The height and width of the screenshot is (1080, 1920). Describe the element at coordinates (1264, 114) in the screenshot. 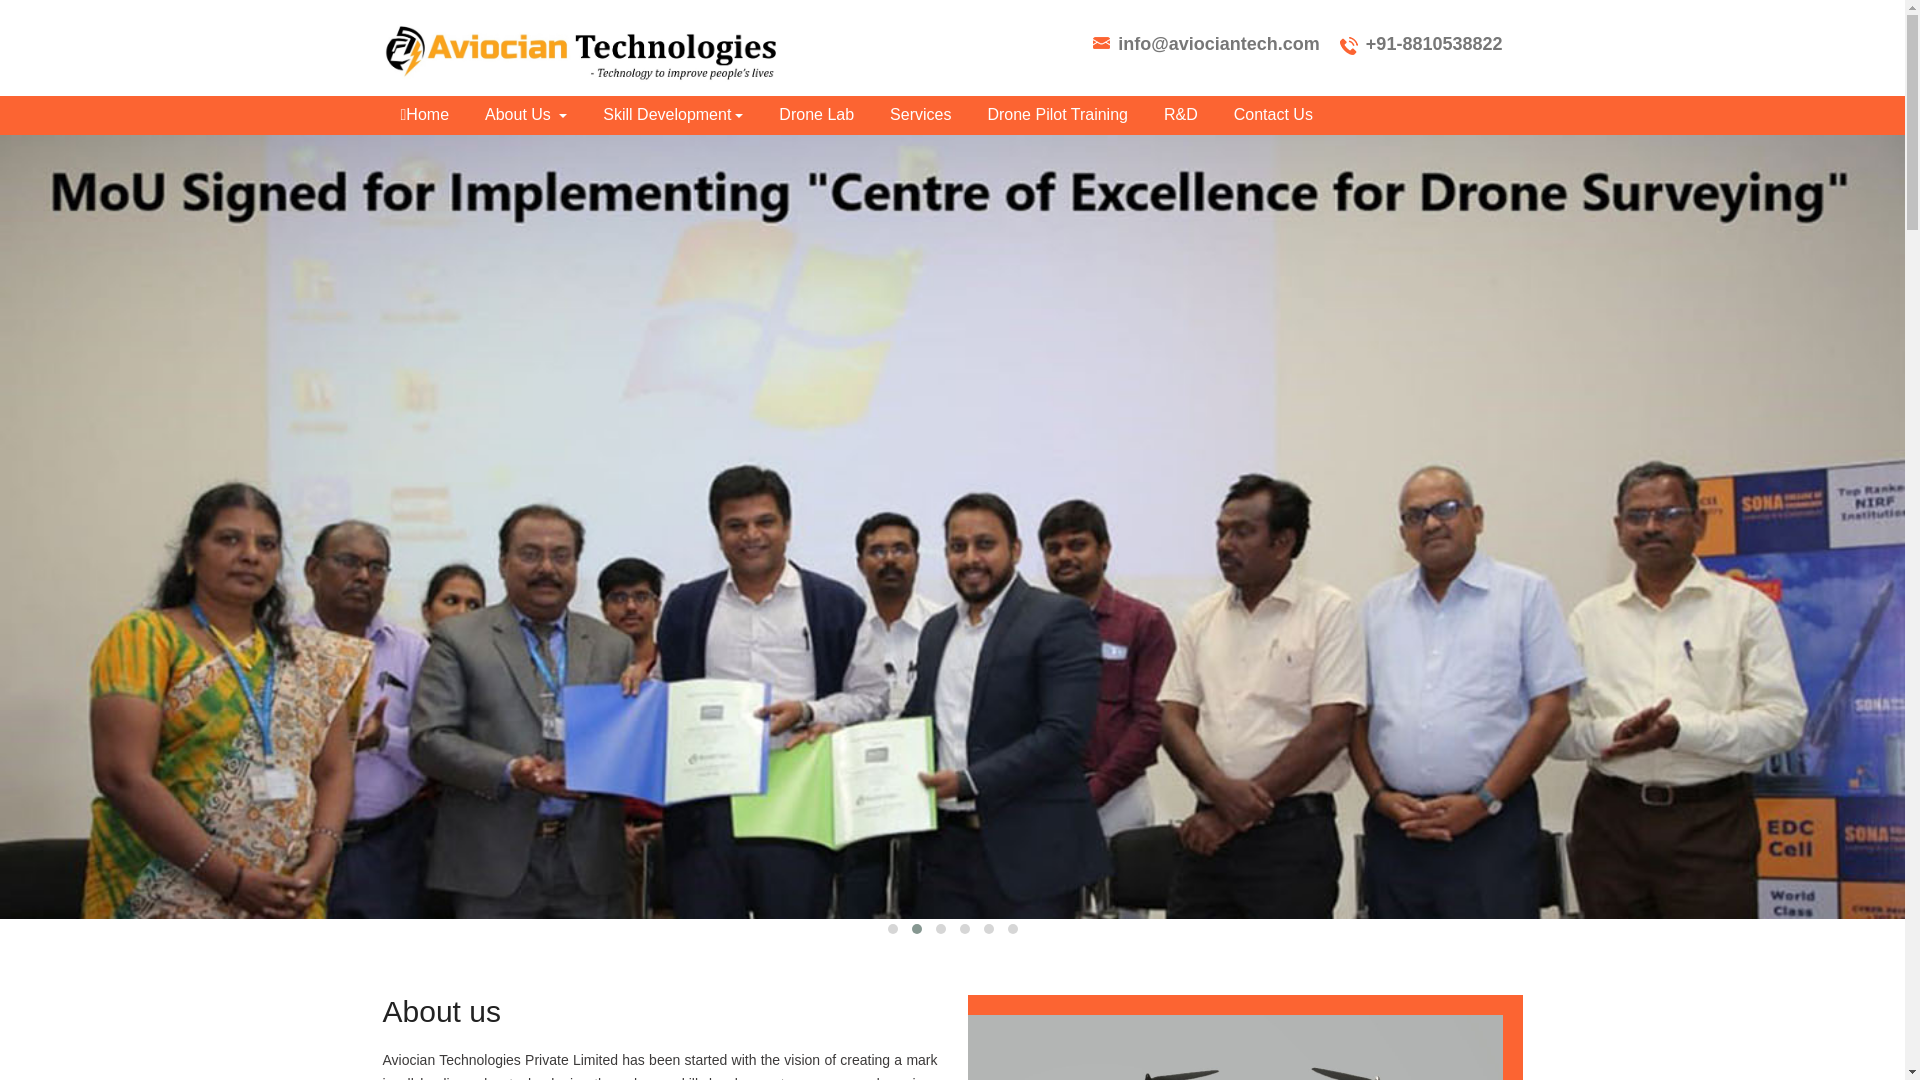

I see `Contact Us` at that location.